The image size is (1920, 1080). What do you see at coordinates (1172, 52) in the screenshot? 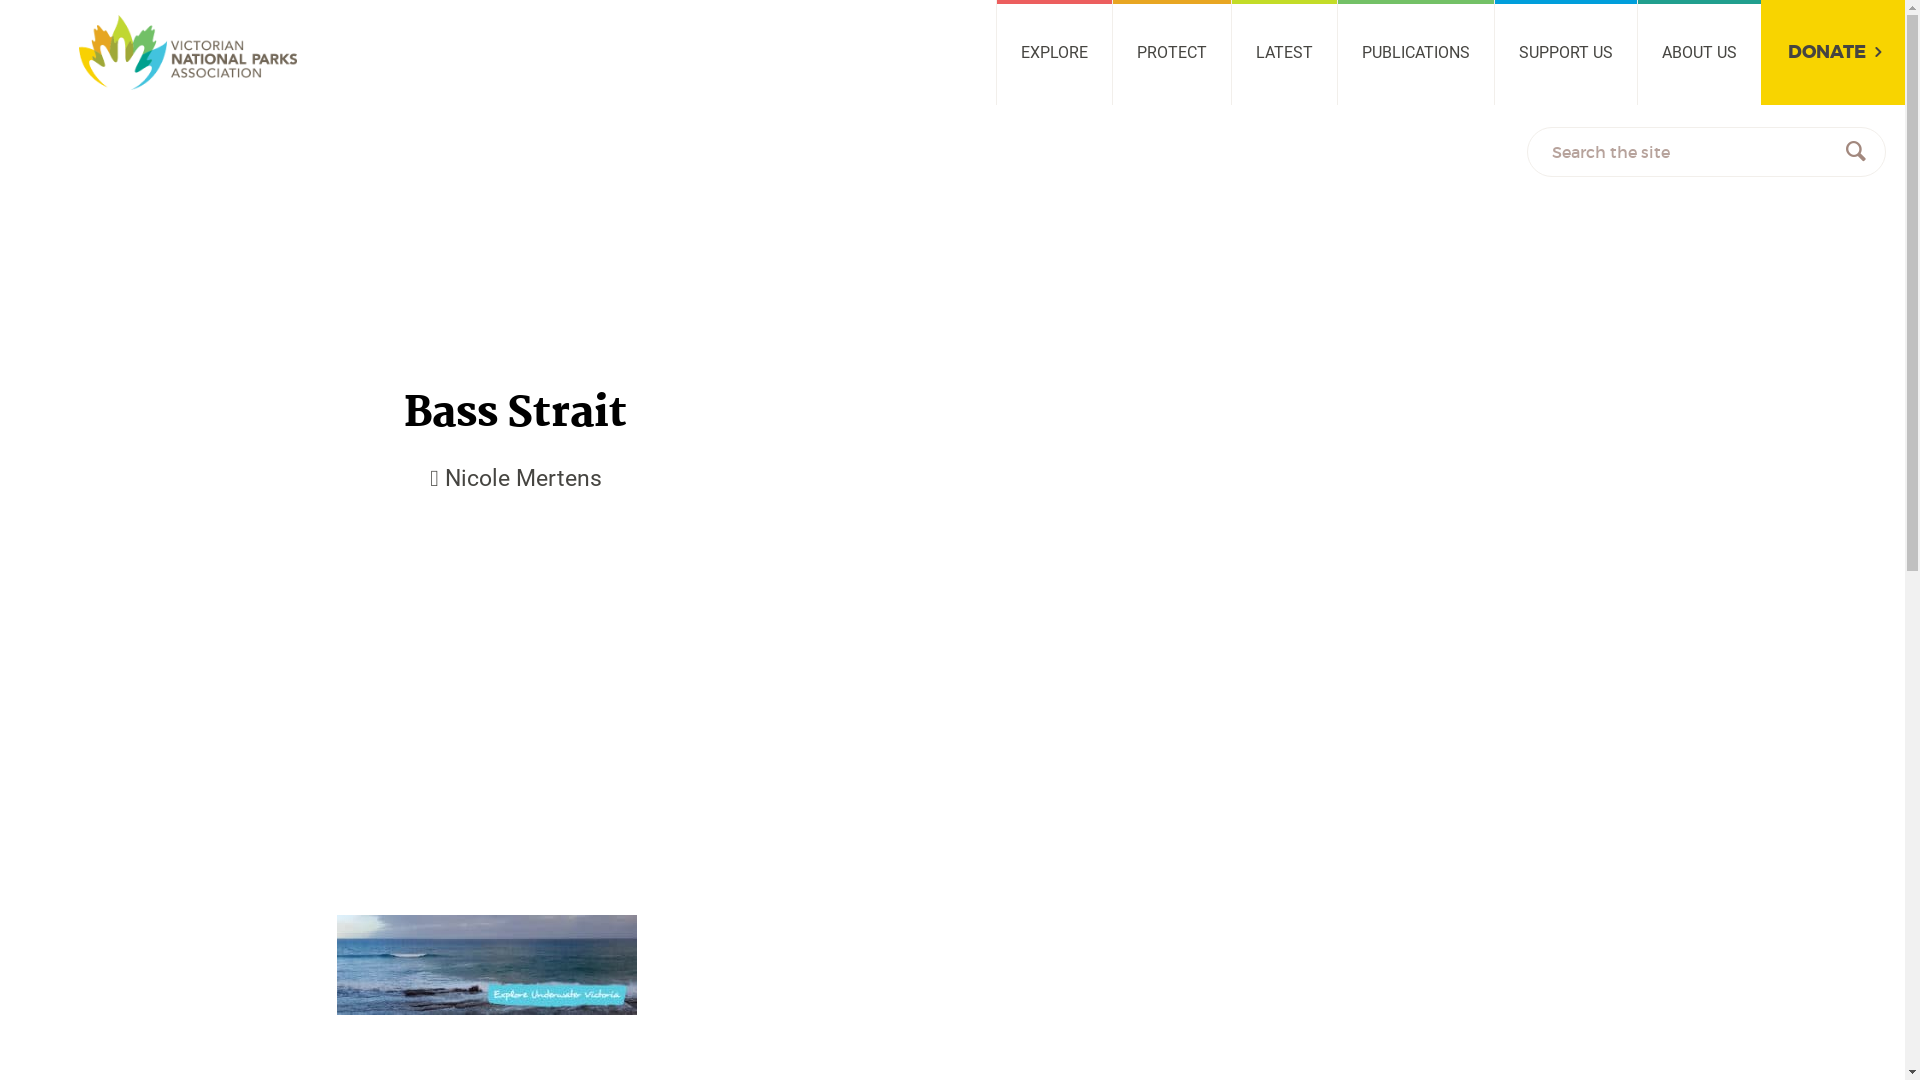
I see `PROTECT` at bounding box center [1172, 52].